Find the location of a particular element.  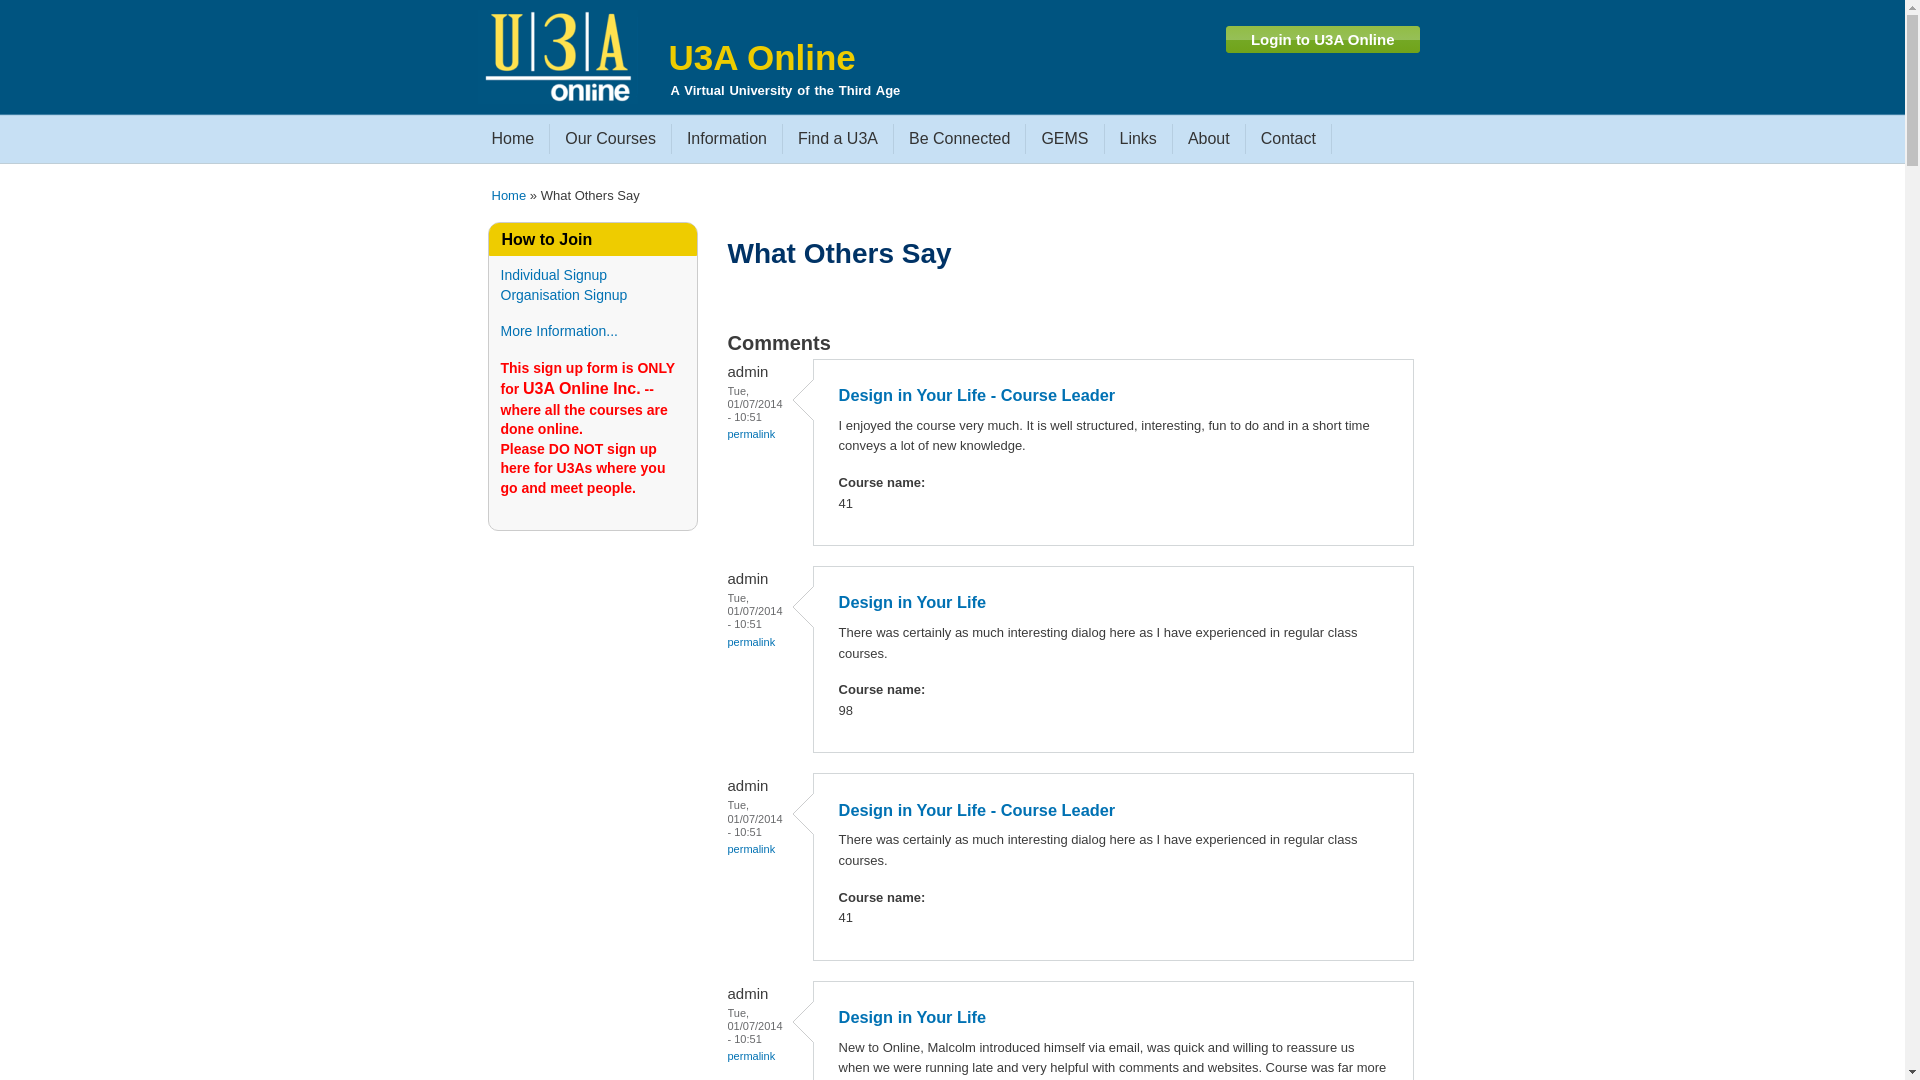

Our Courses is located at coordinates (610, 139).